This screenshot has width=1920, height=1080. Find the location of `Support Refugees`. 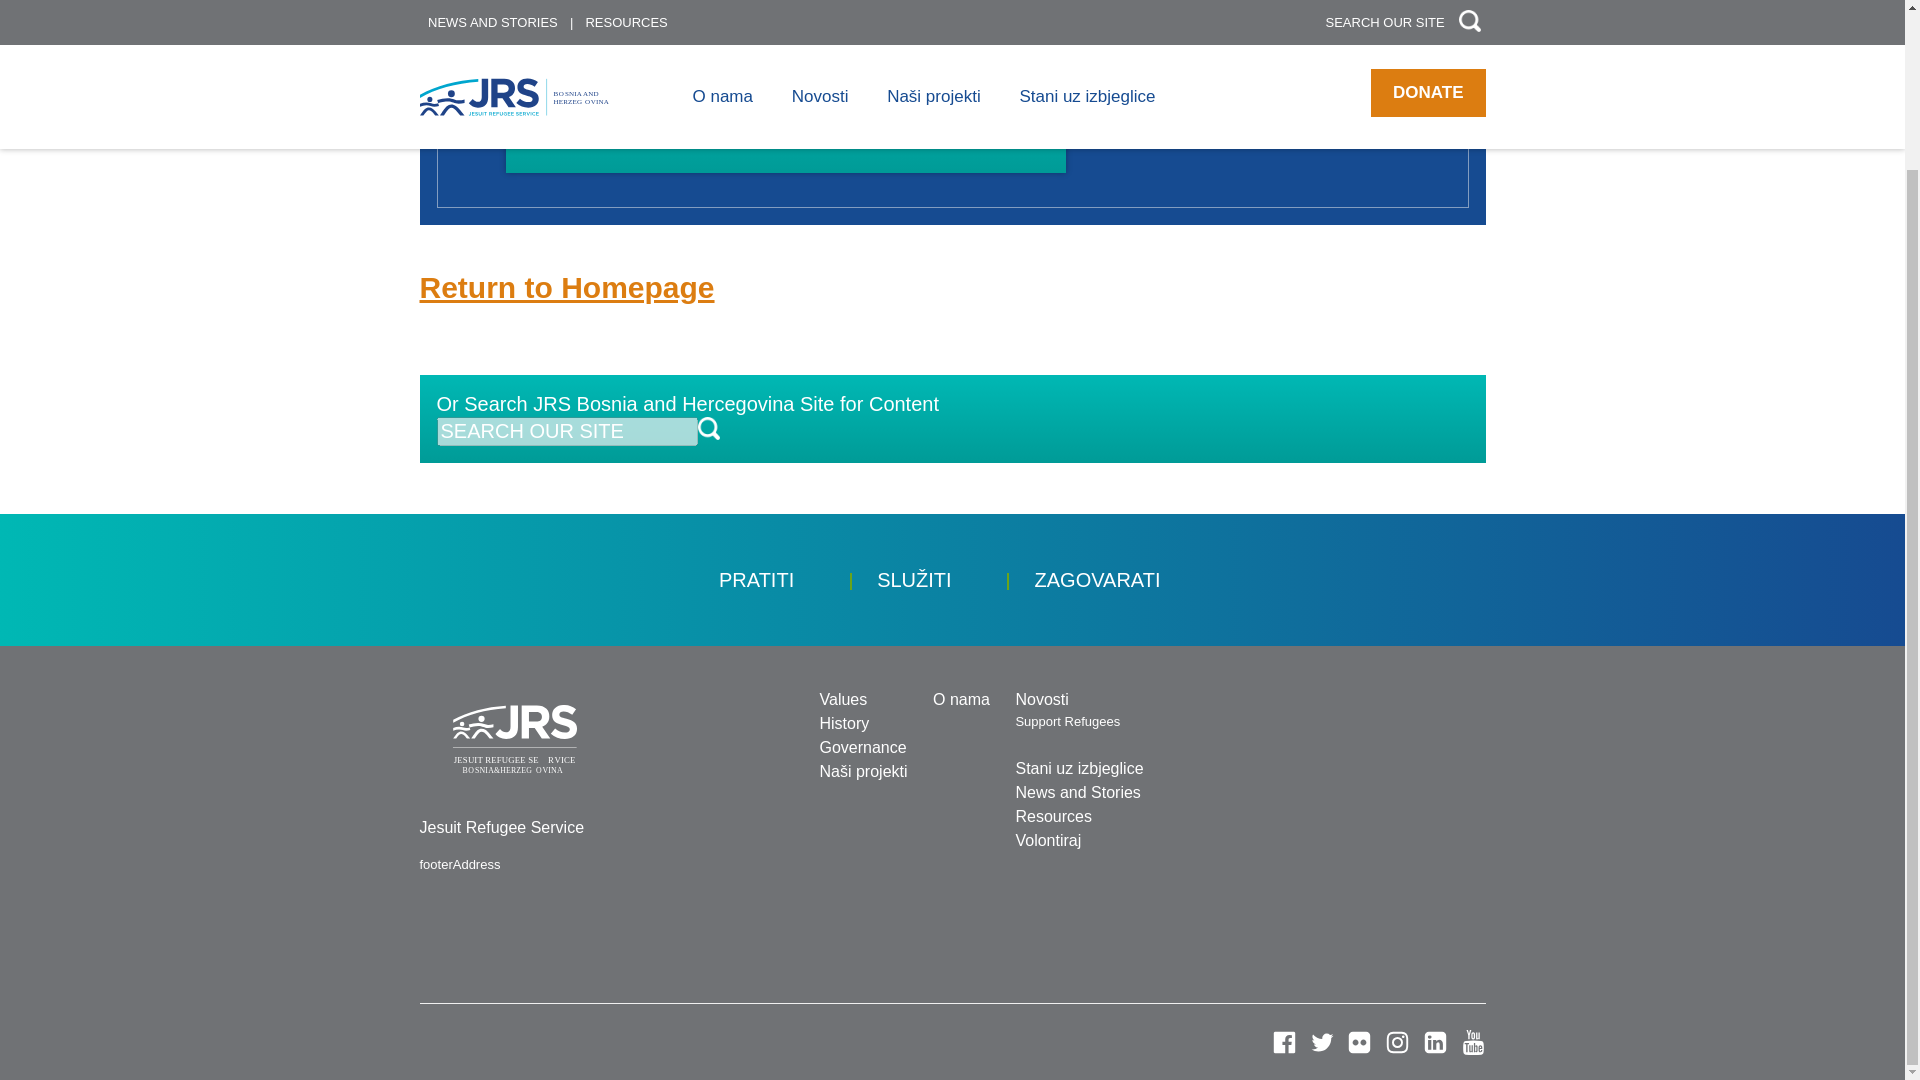

Support Refugees is located at coordinates (1067, 721).